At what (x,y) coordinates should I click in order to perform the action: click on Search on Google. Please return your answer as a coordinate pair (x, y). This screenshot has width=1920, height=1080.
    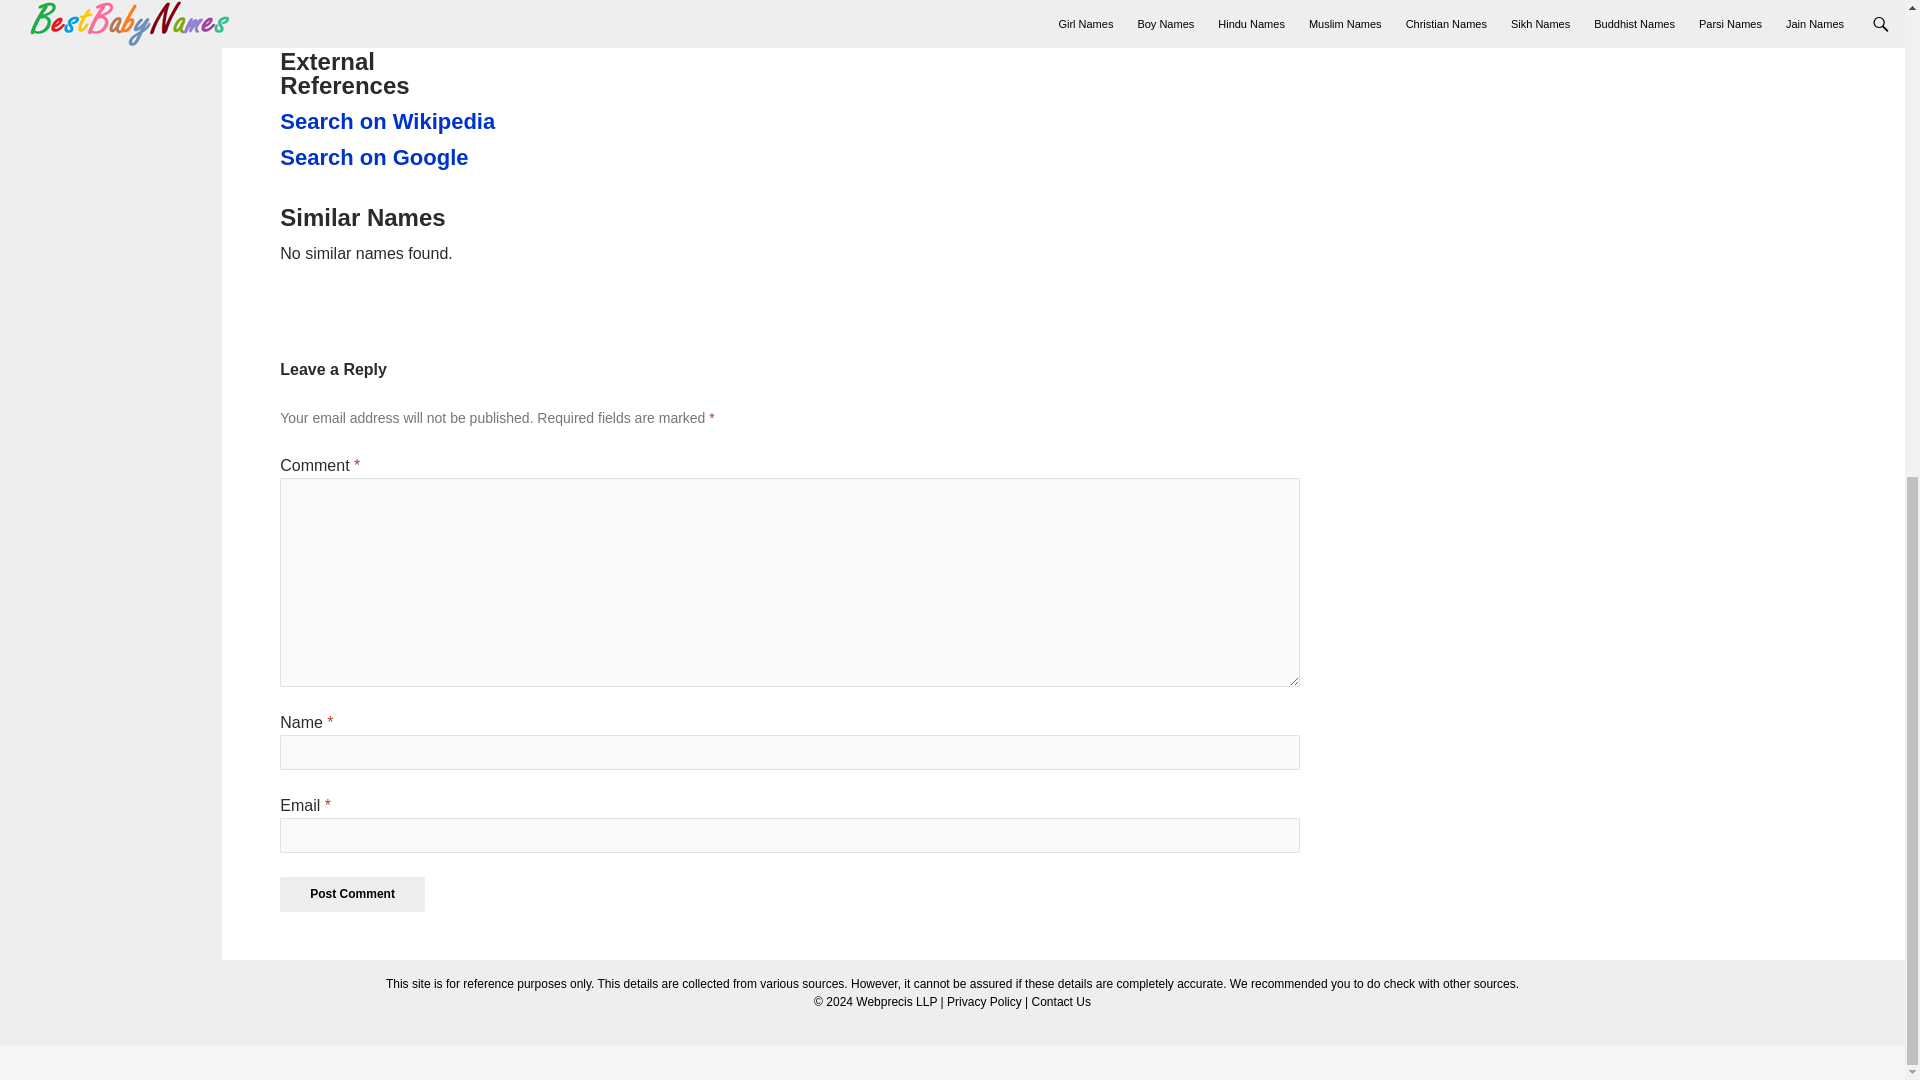
    Looking at the image, I should click on (390, 157).